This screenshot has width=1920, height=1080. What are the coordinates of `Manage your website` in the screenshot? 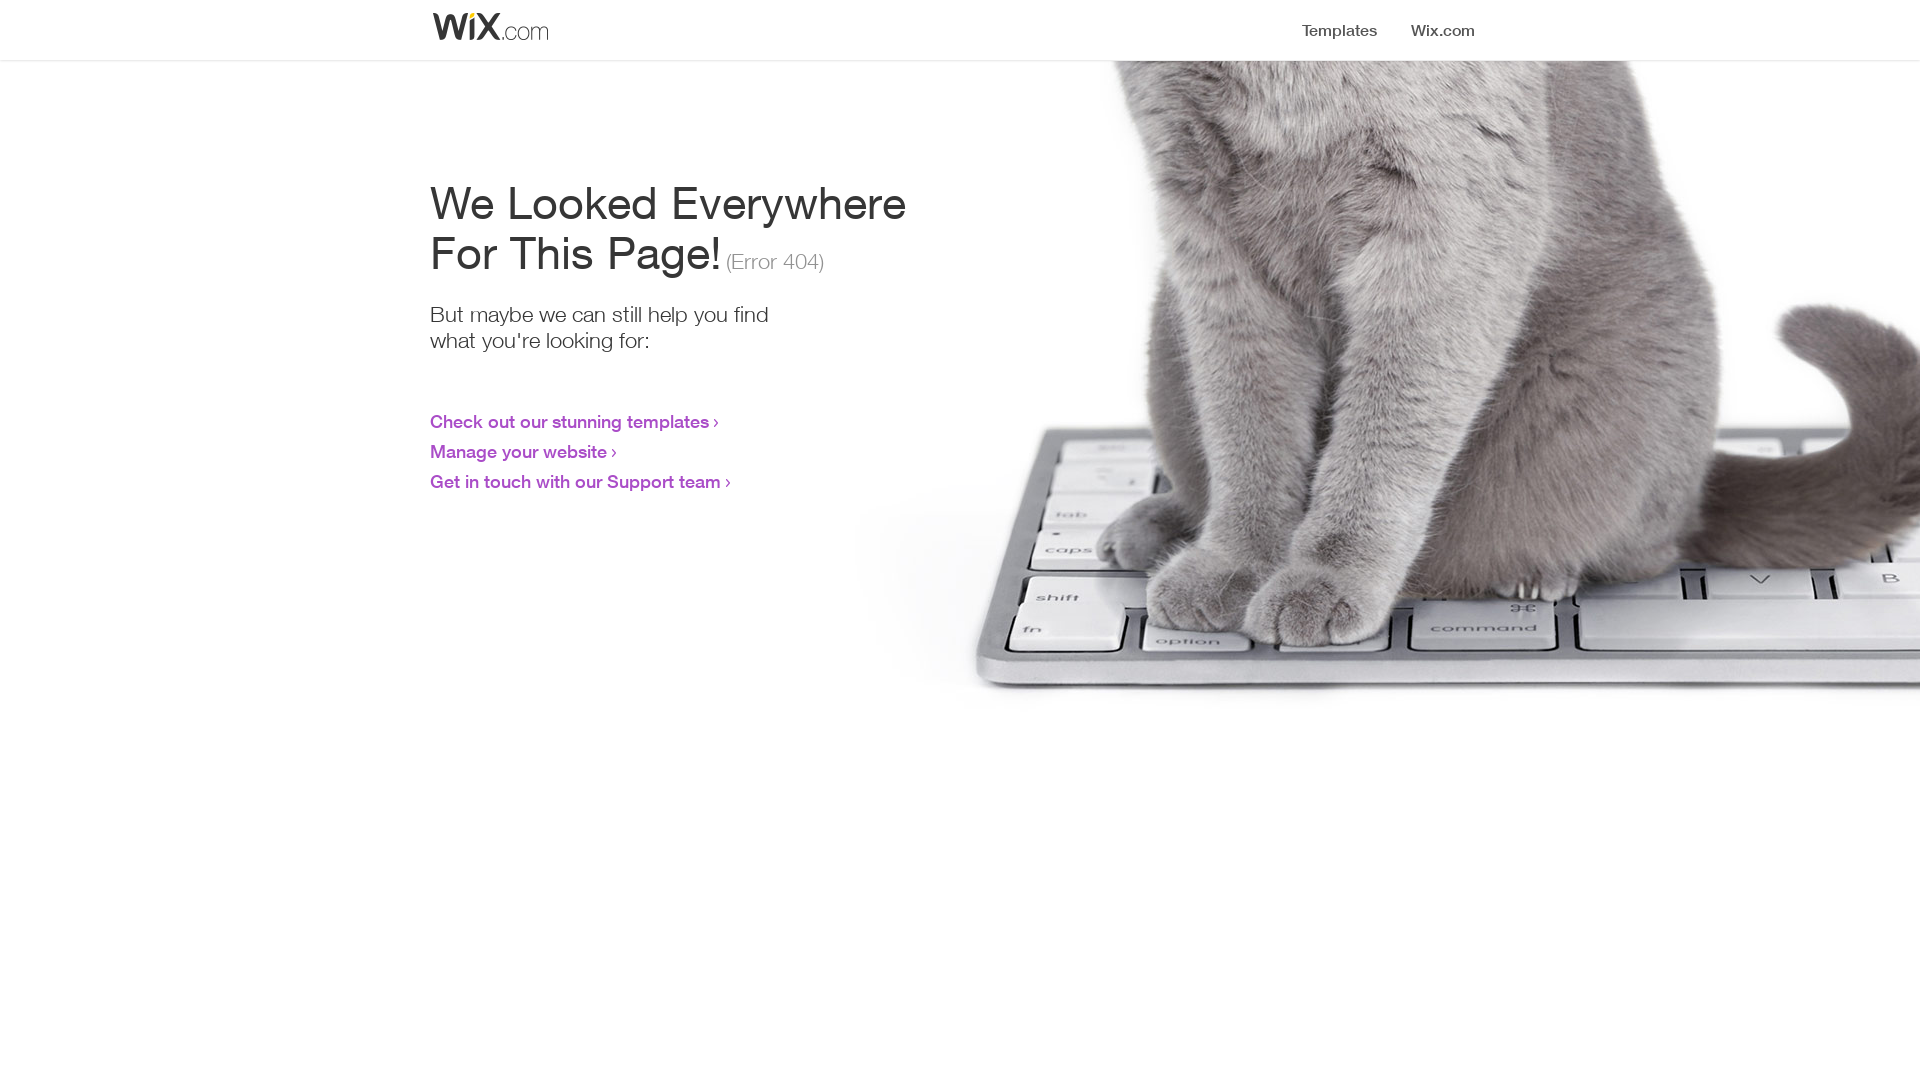 It's located at (518, 451).